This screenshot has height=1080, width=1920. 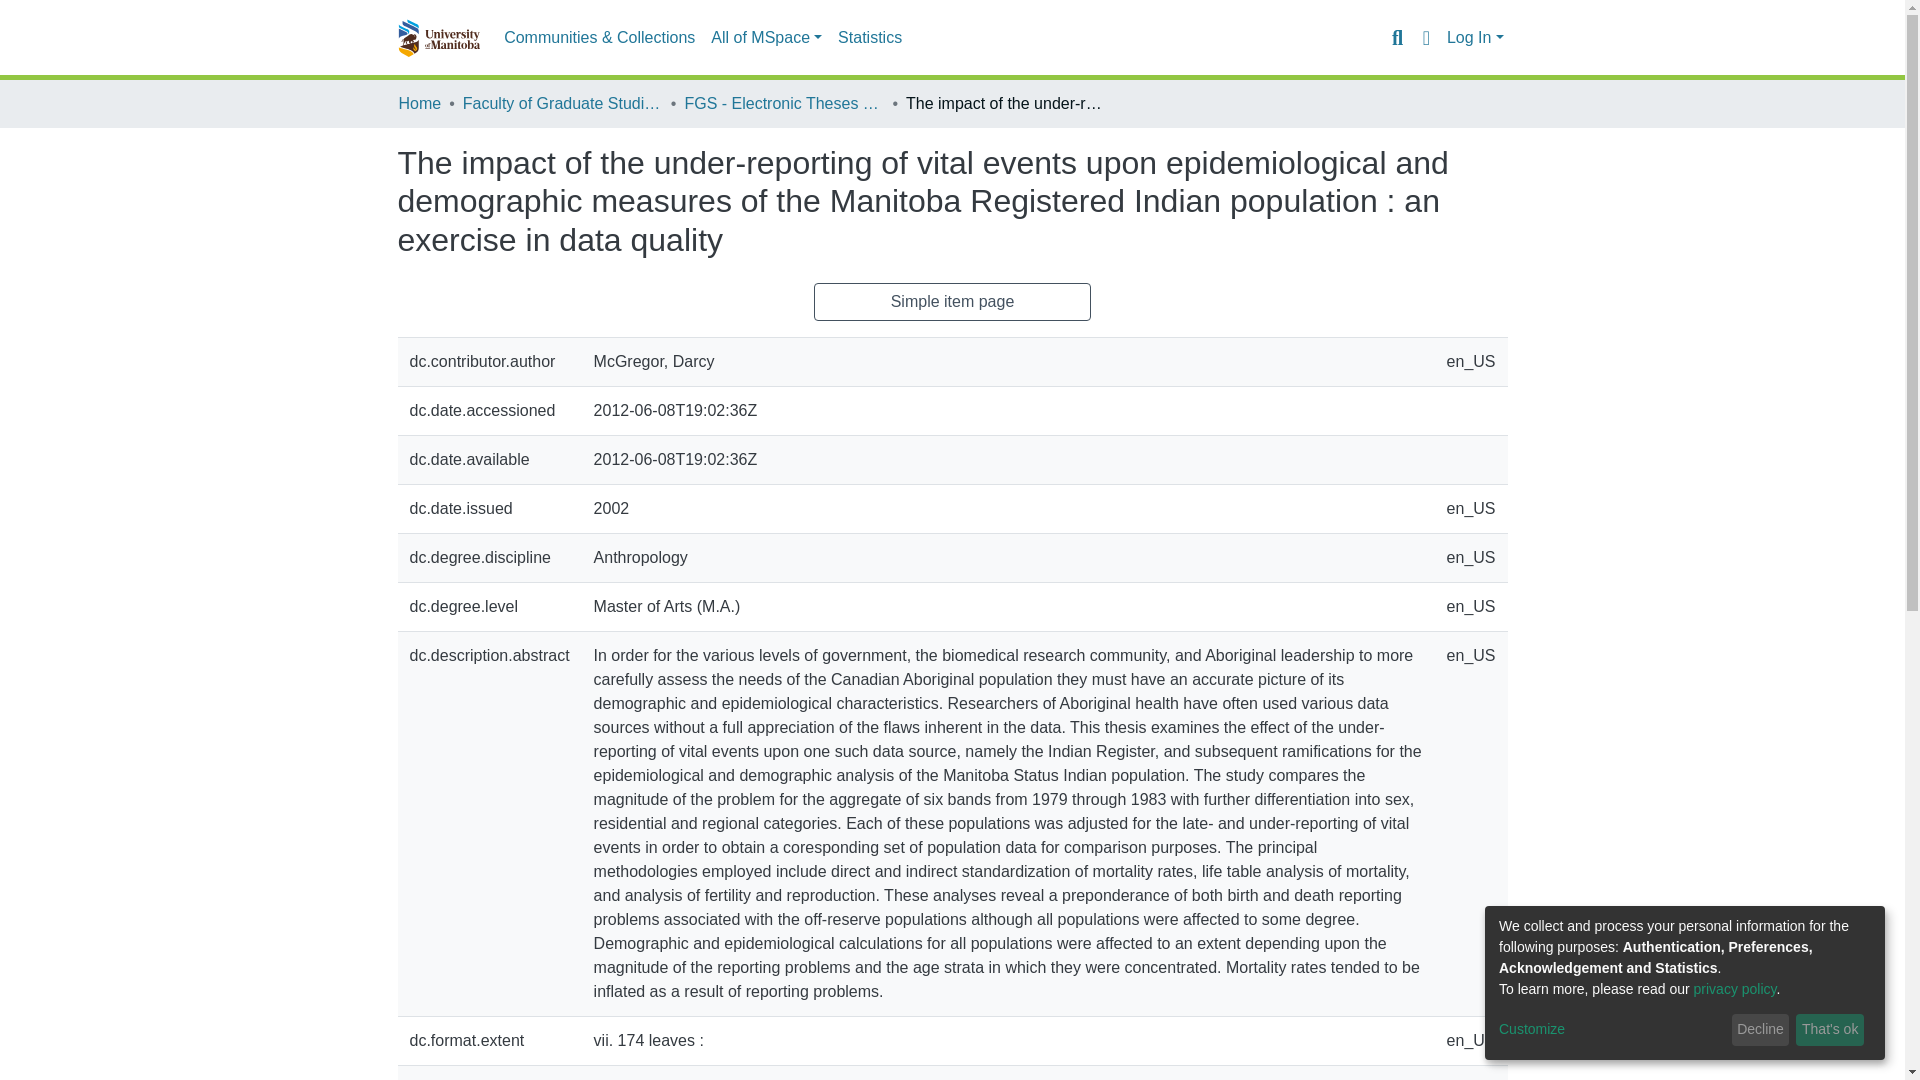 I want to click on Log In, so click(x=1475, y=38).